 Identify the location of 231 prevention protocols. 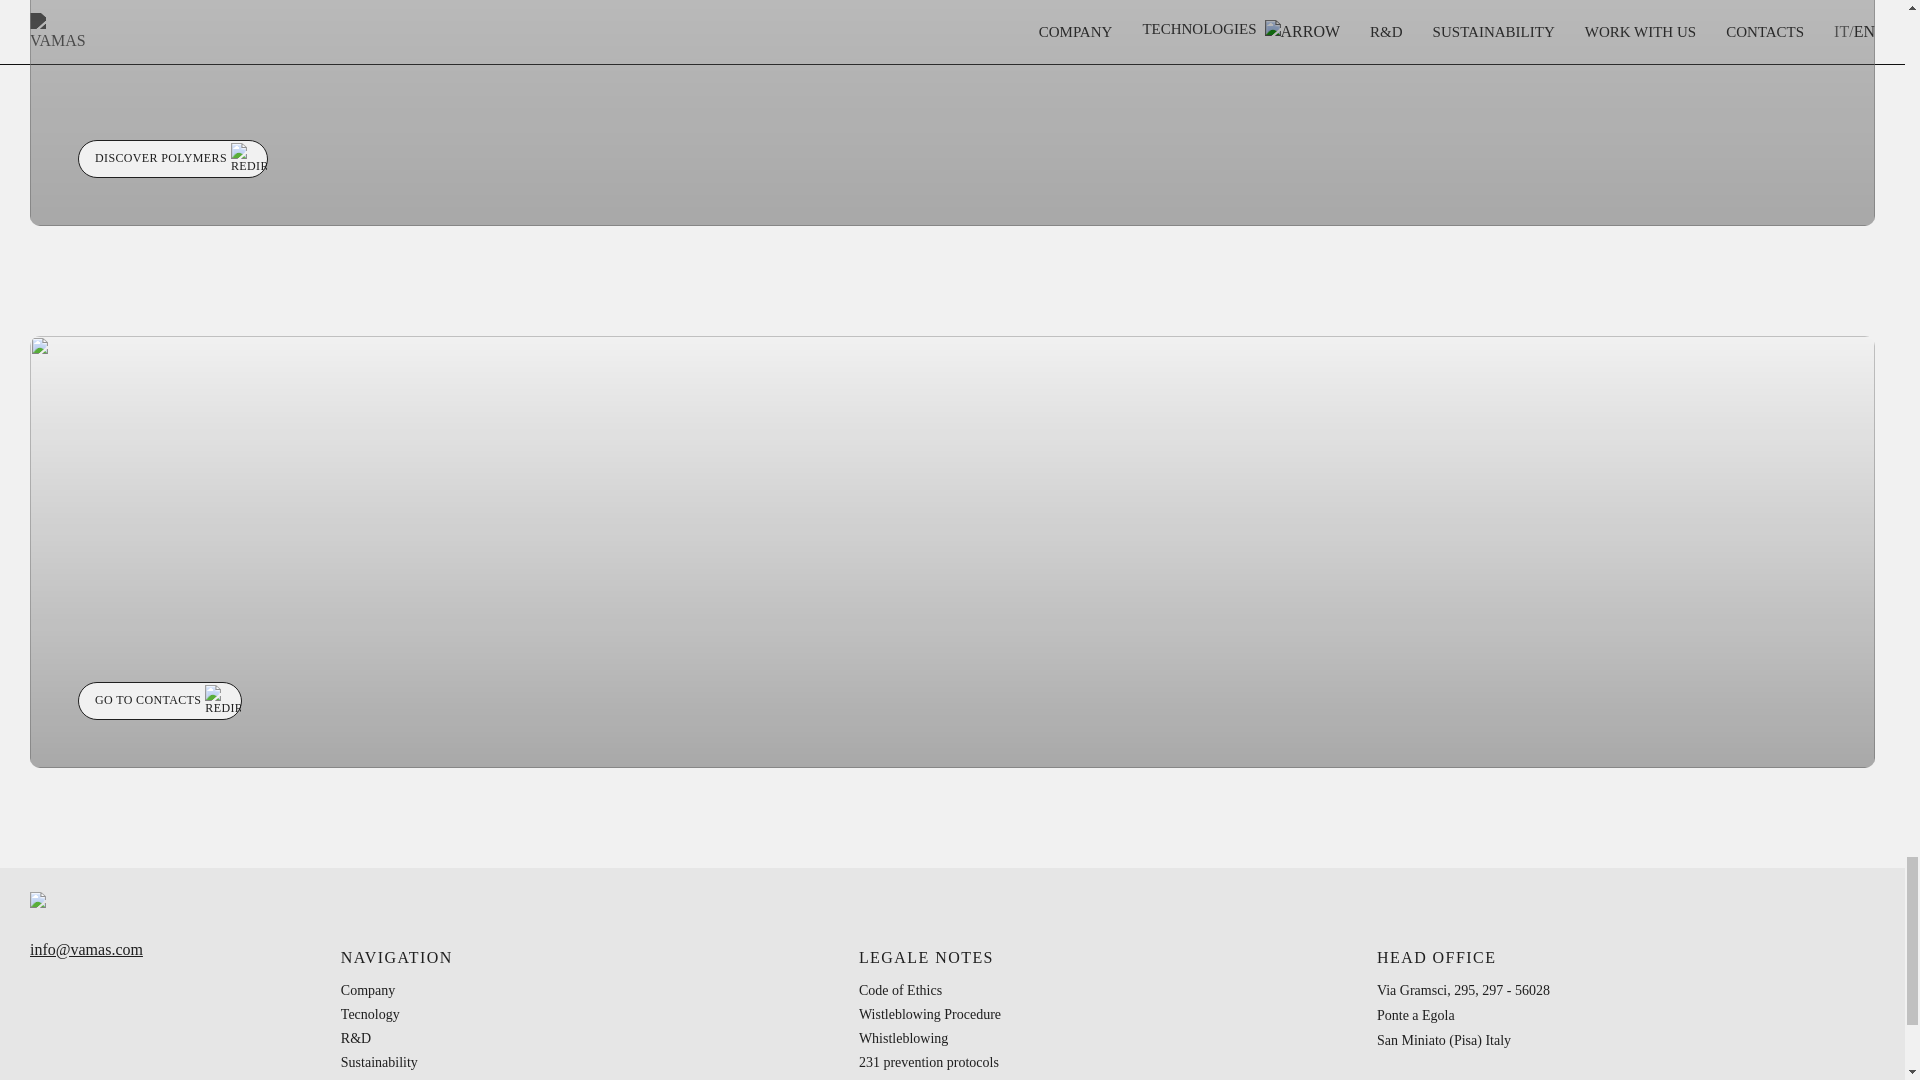
(928, 1062).